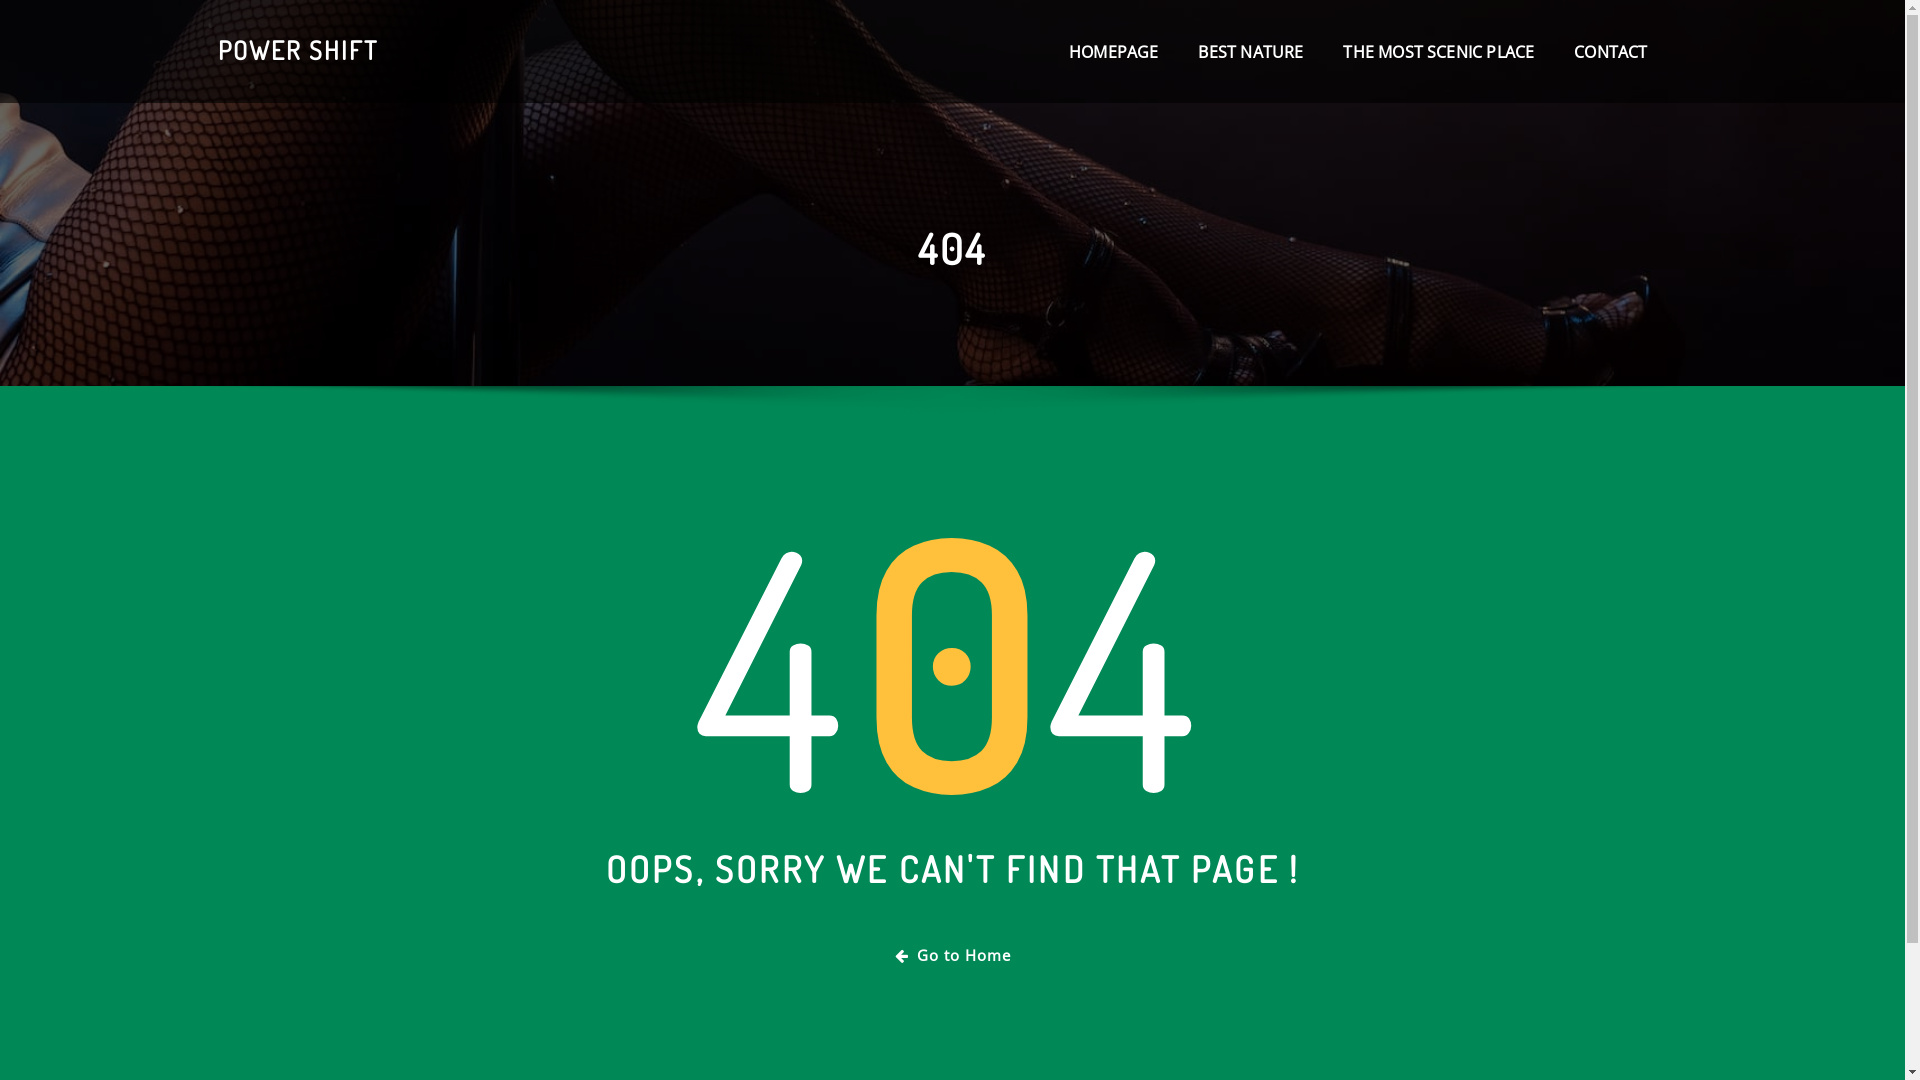 Image resolution: width=1920 pixels, height=1080 pixels. Describe the element at coordinates (1114, 52) in the screenshot. I see `HOMEPAGE` at that location.